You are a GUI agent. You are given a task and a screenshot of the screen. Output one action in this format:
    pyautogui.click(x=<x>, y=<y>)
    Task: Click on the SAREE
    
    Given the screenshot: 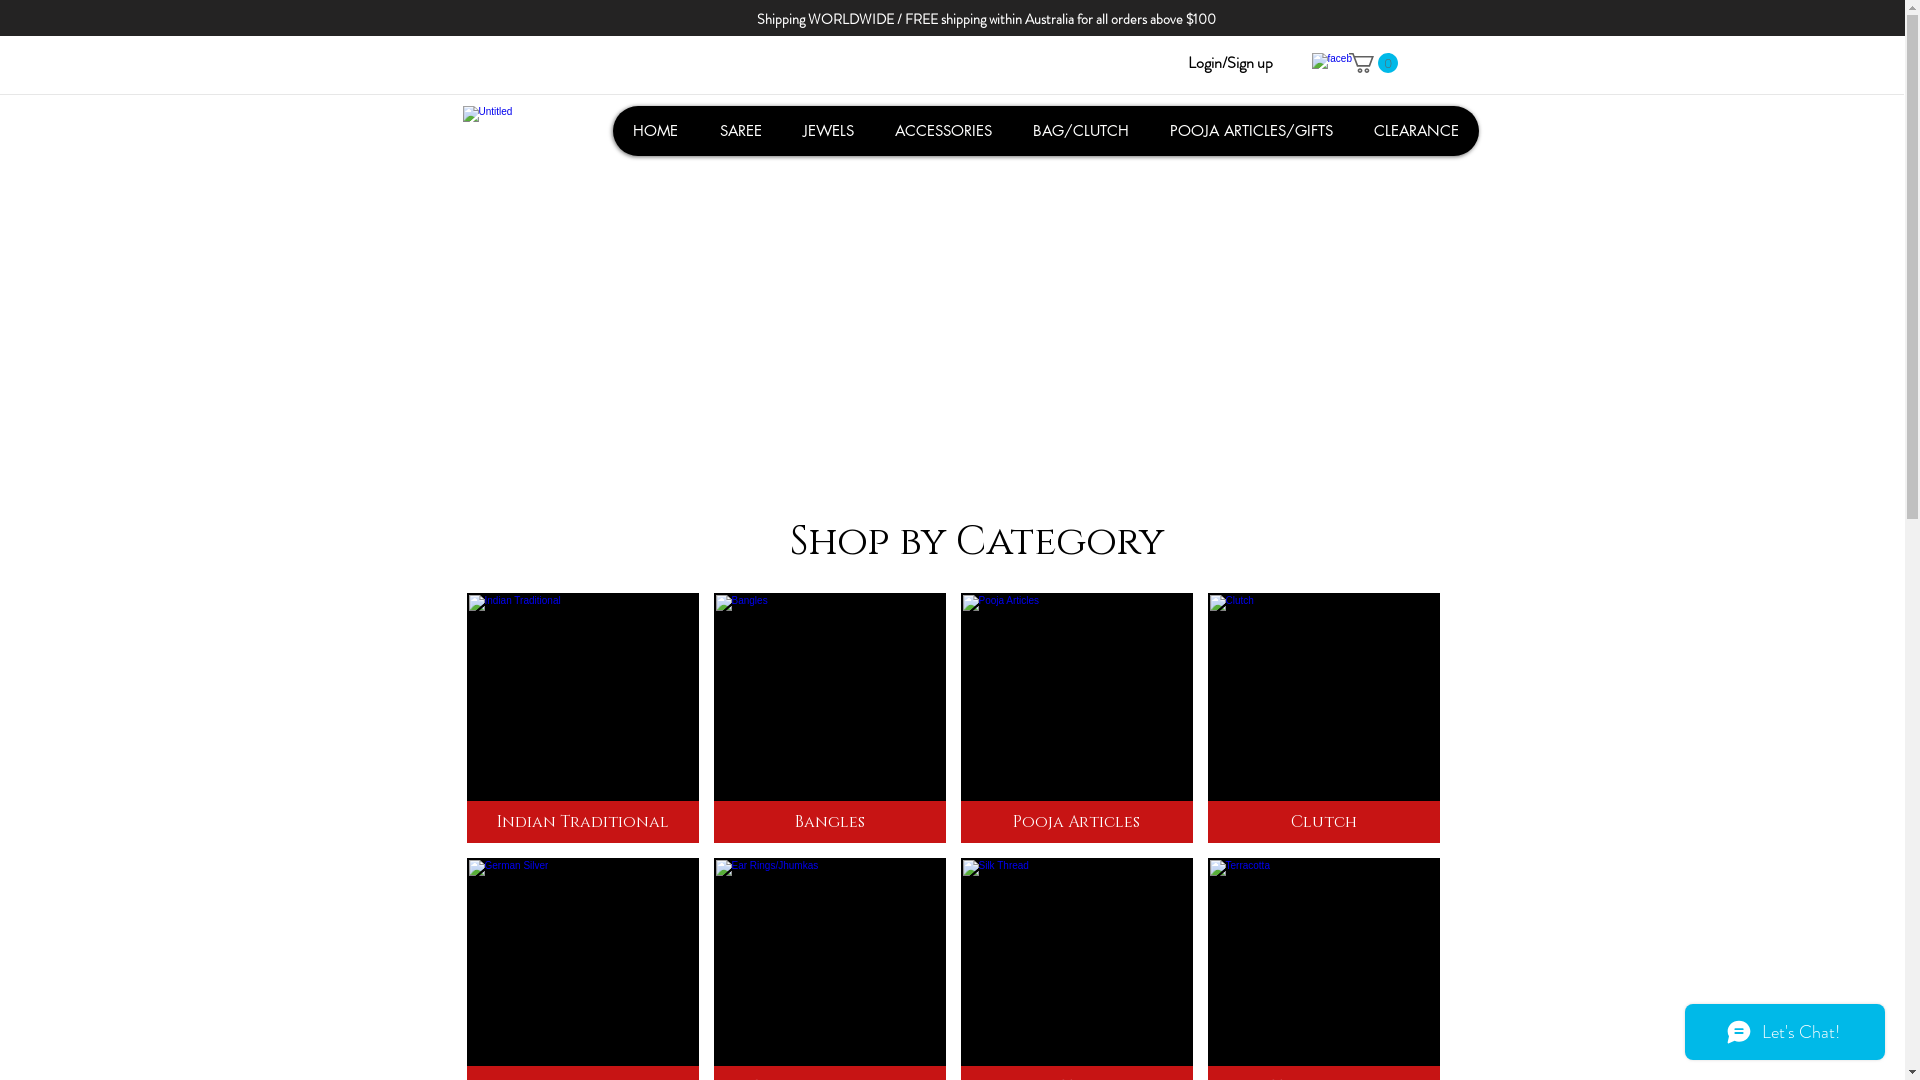 What is the action you would take?
    pyautogui.click(x=740, y=130)
    